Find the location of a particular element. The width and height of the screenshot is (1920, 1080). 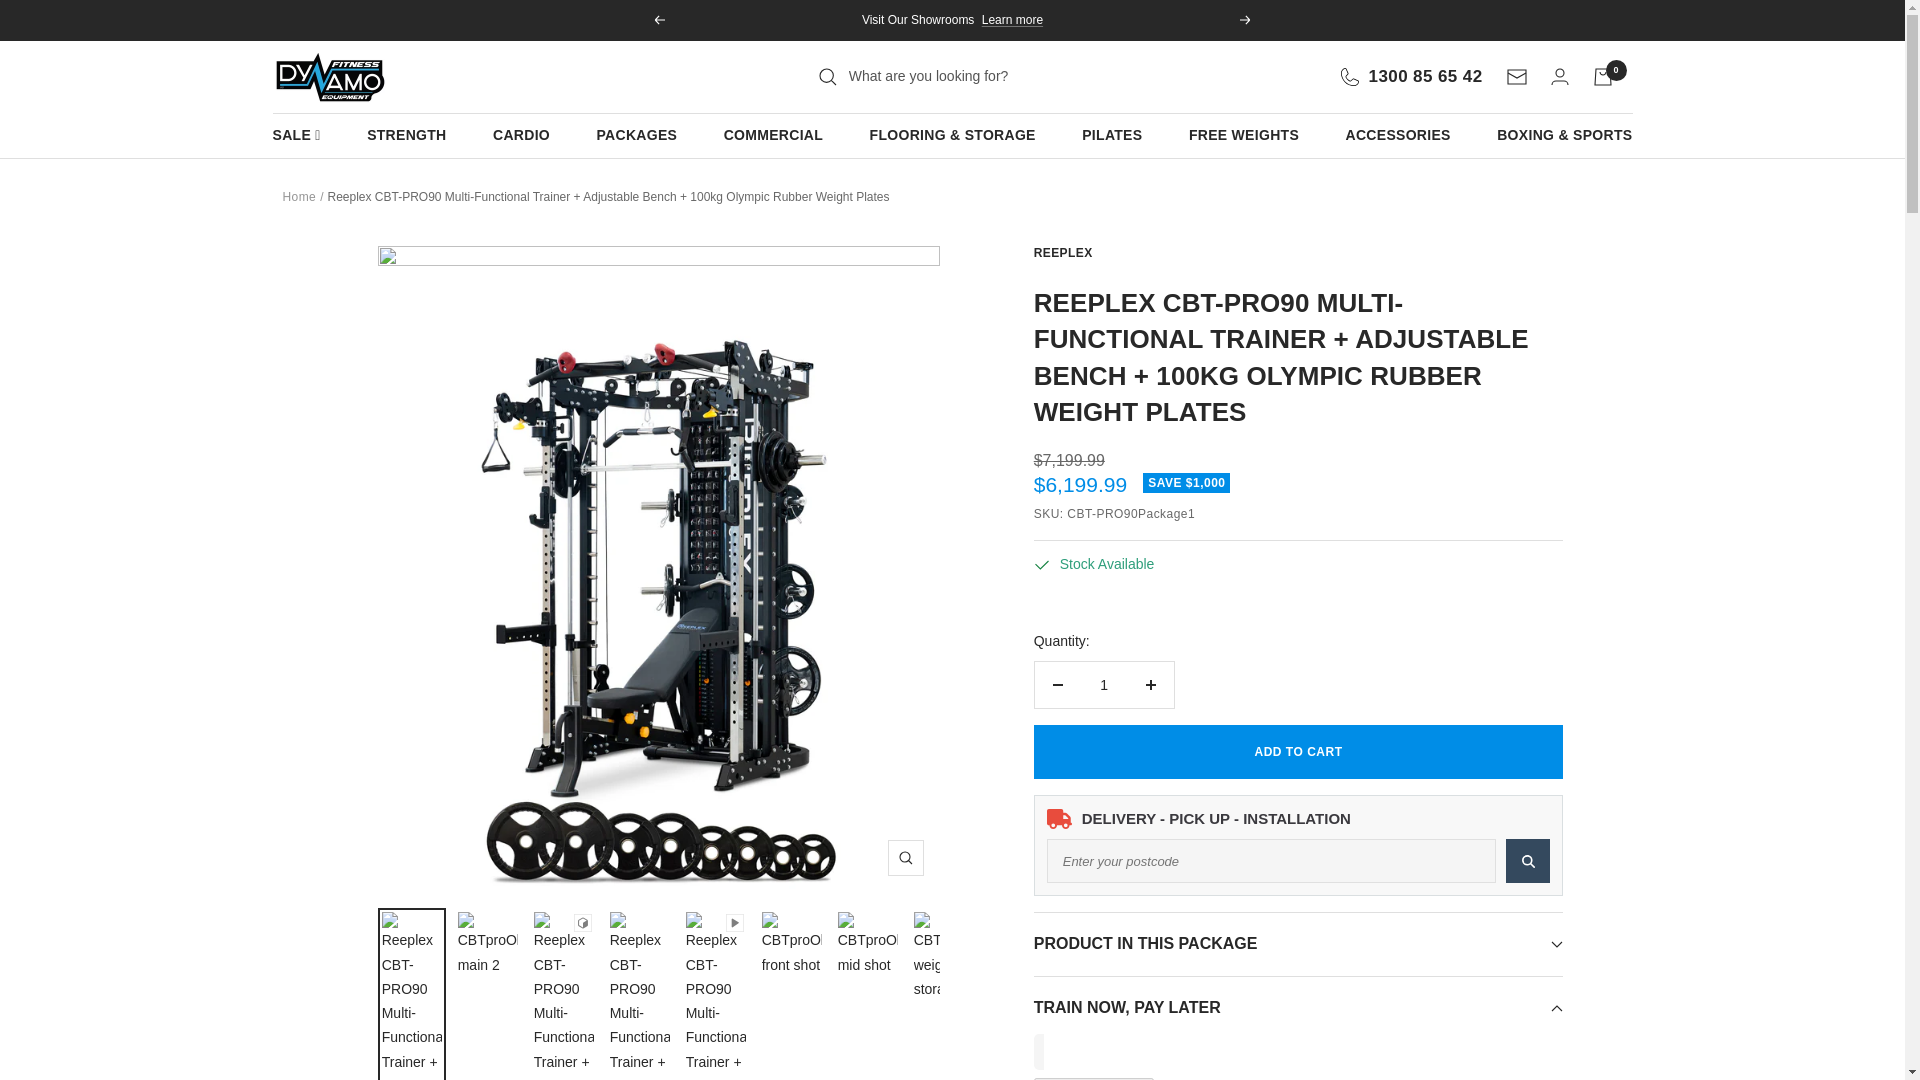

FREE WEIGHTS is located at coordinates (1244, 134).